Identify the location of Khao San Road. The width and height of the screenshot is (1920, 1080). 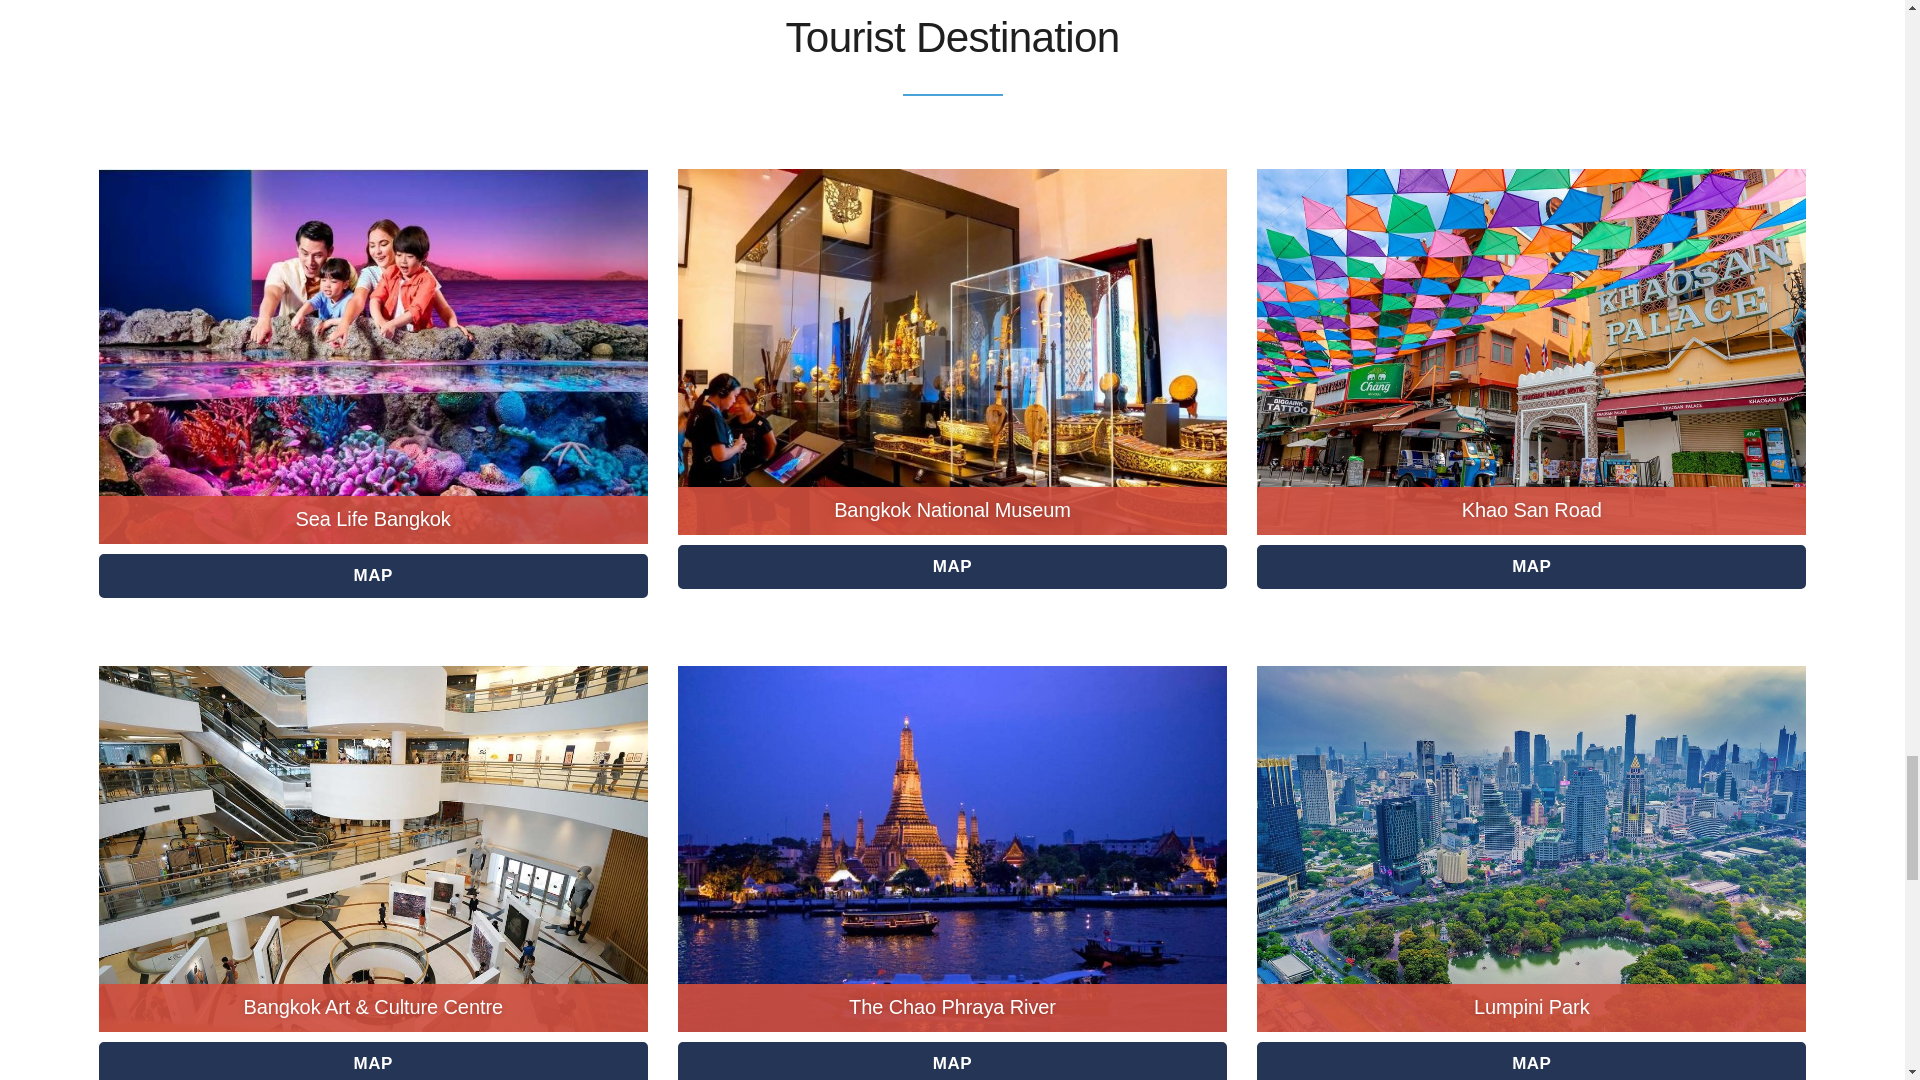
(1531, 509).